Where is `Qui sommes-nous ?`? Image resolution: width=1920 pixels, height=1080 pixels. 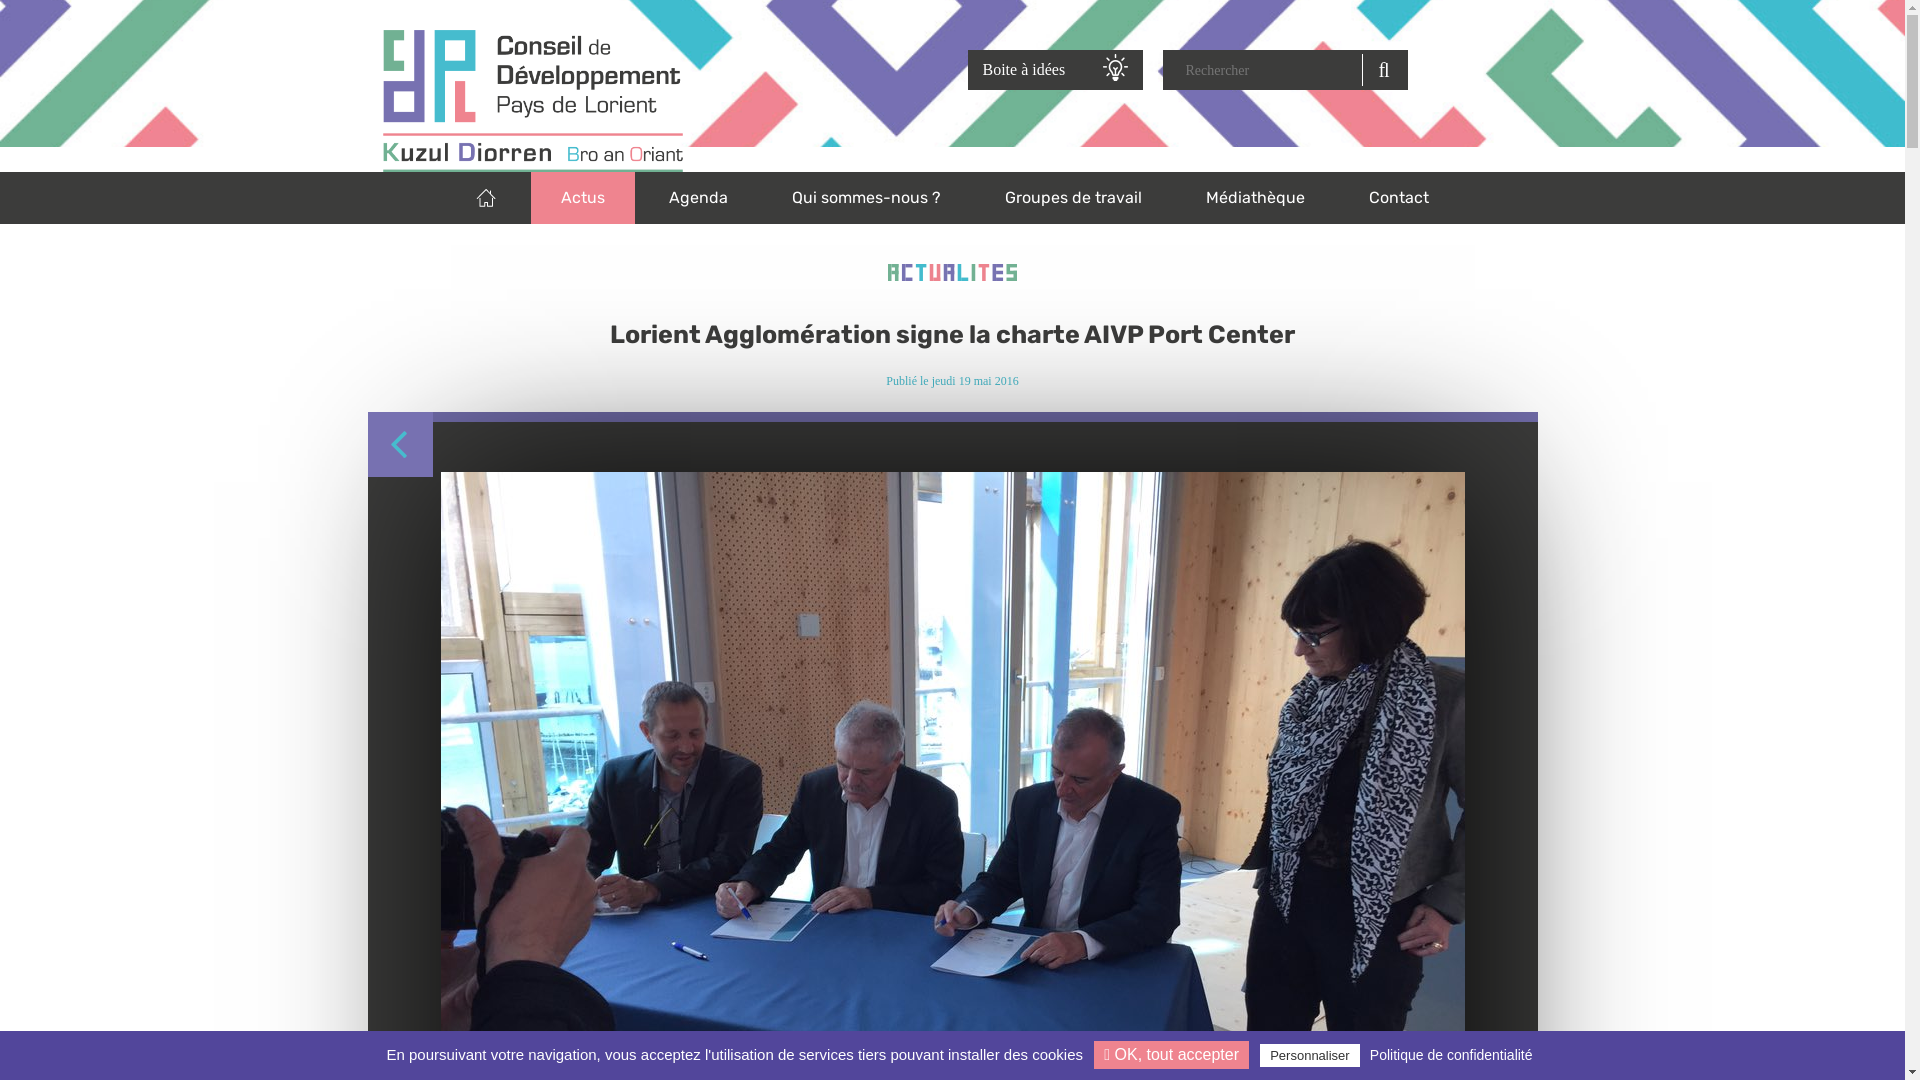 Qui sommes-nous ? is located at coordinates (866, 198).